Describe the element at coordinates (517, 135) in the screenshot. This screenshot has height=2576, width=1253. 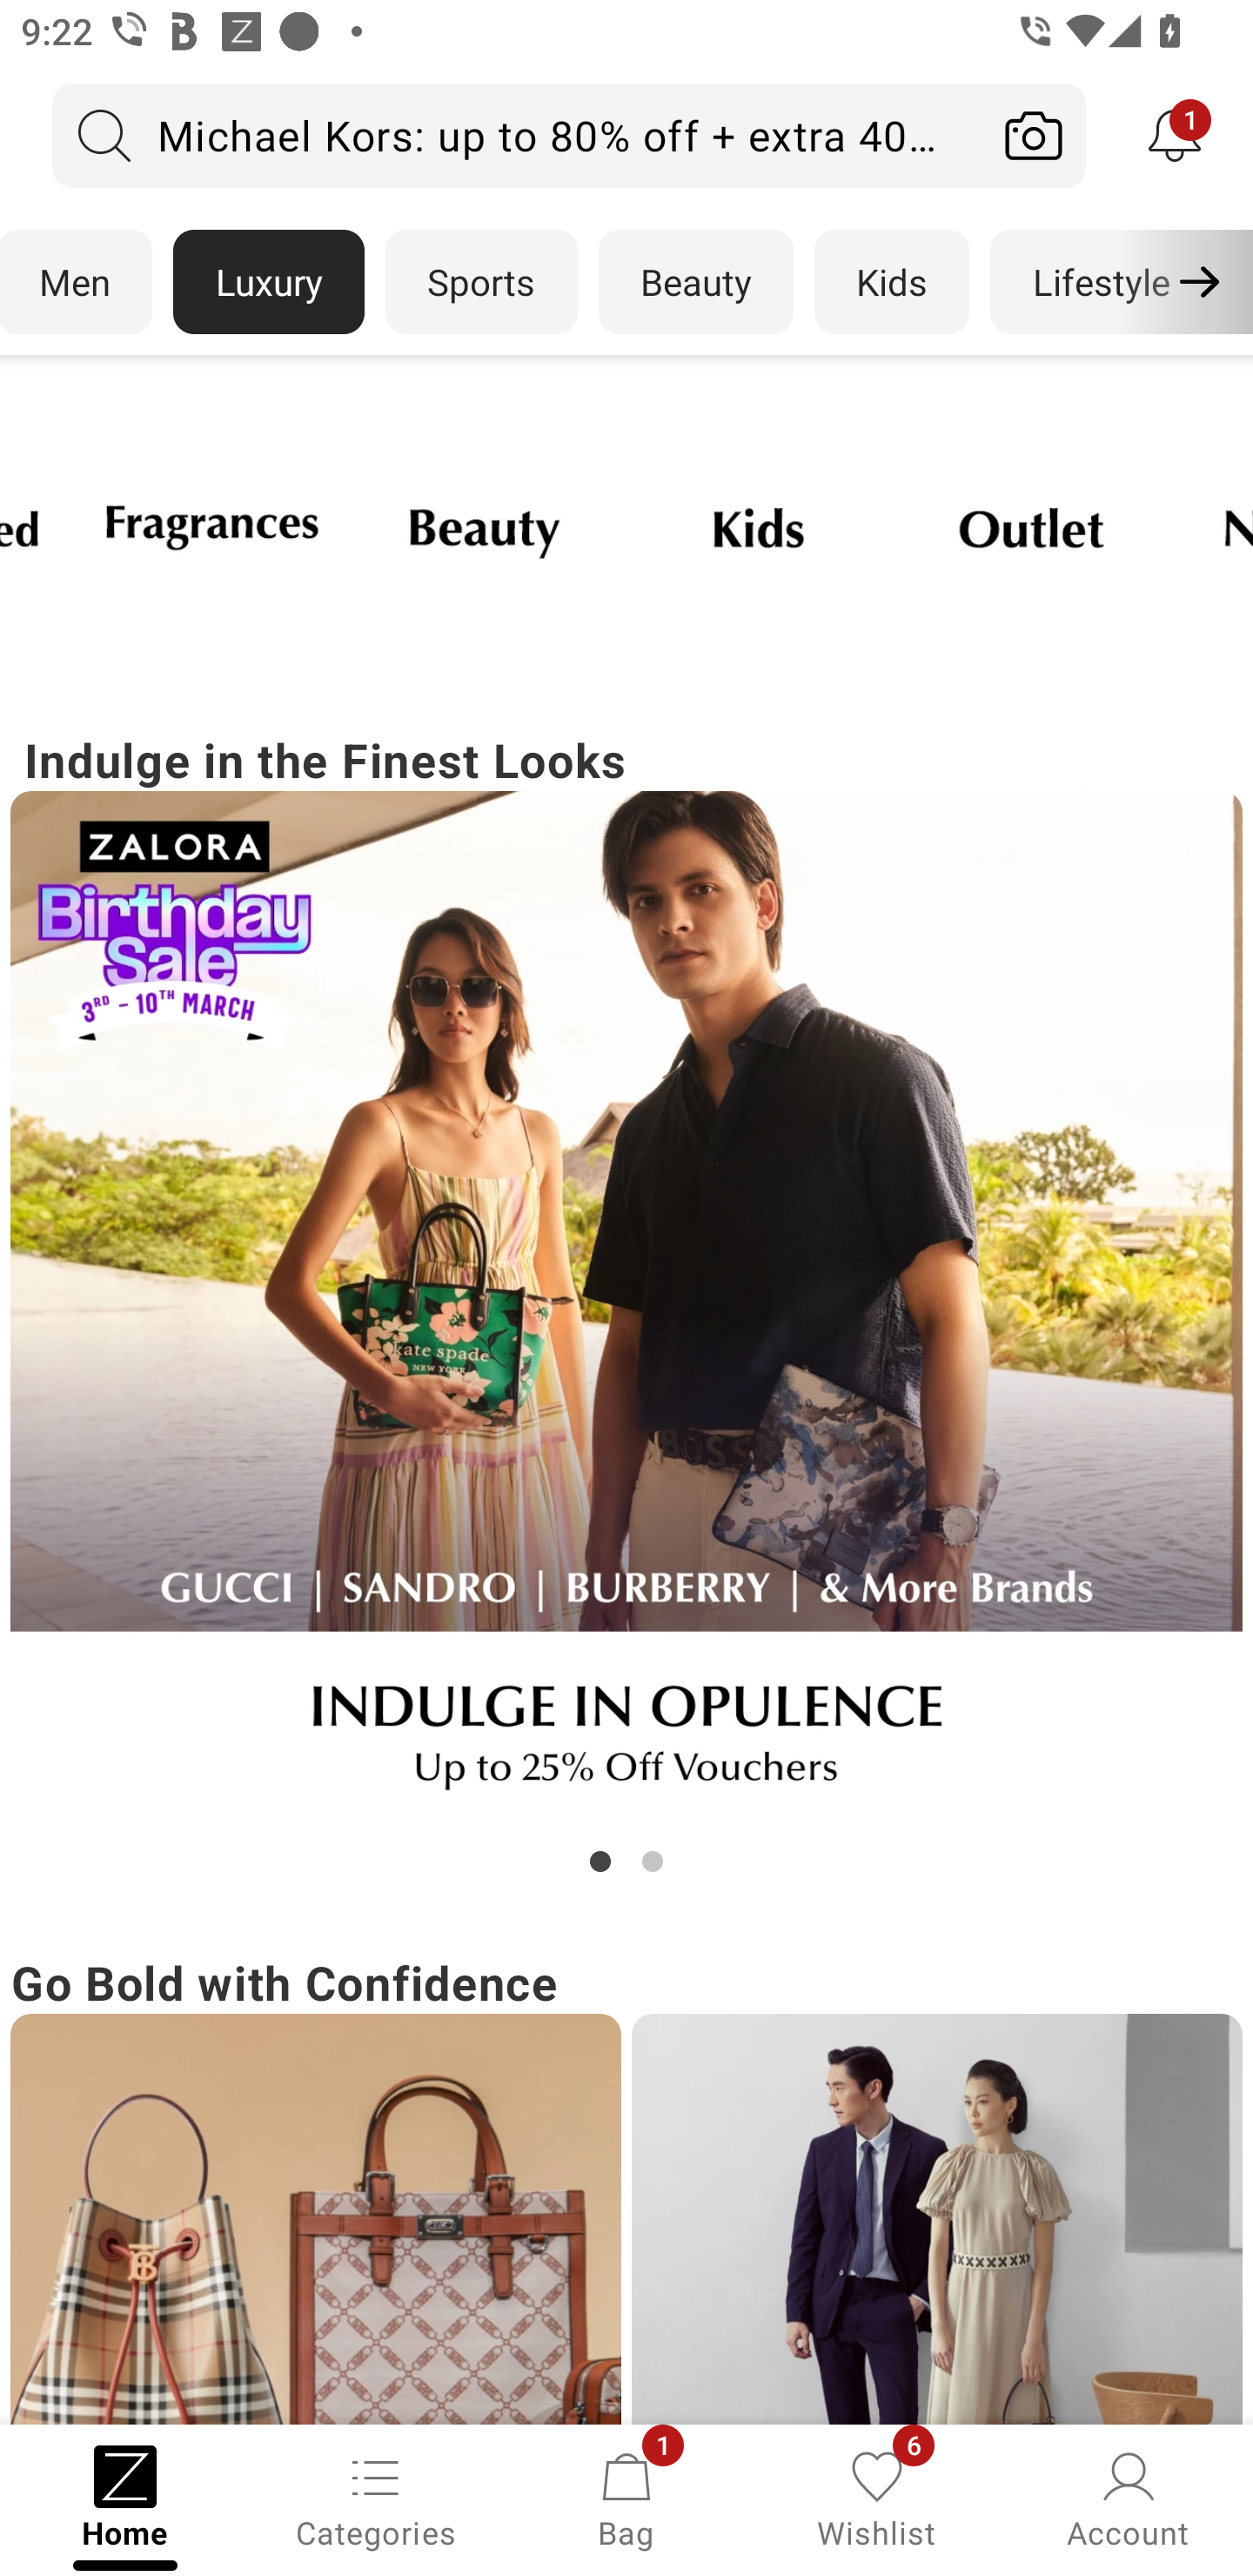
I see `Michael Kors: up to 80% off + extra 40% off` at that location.